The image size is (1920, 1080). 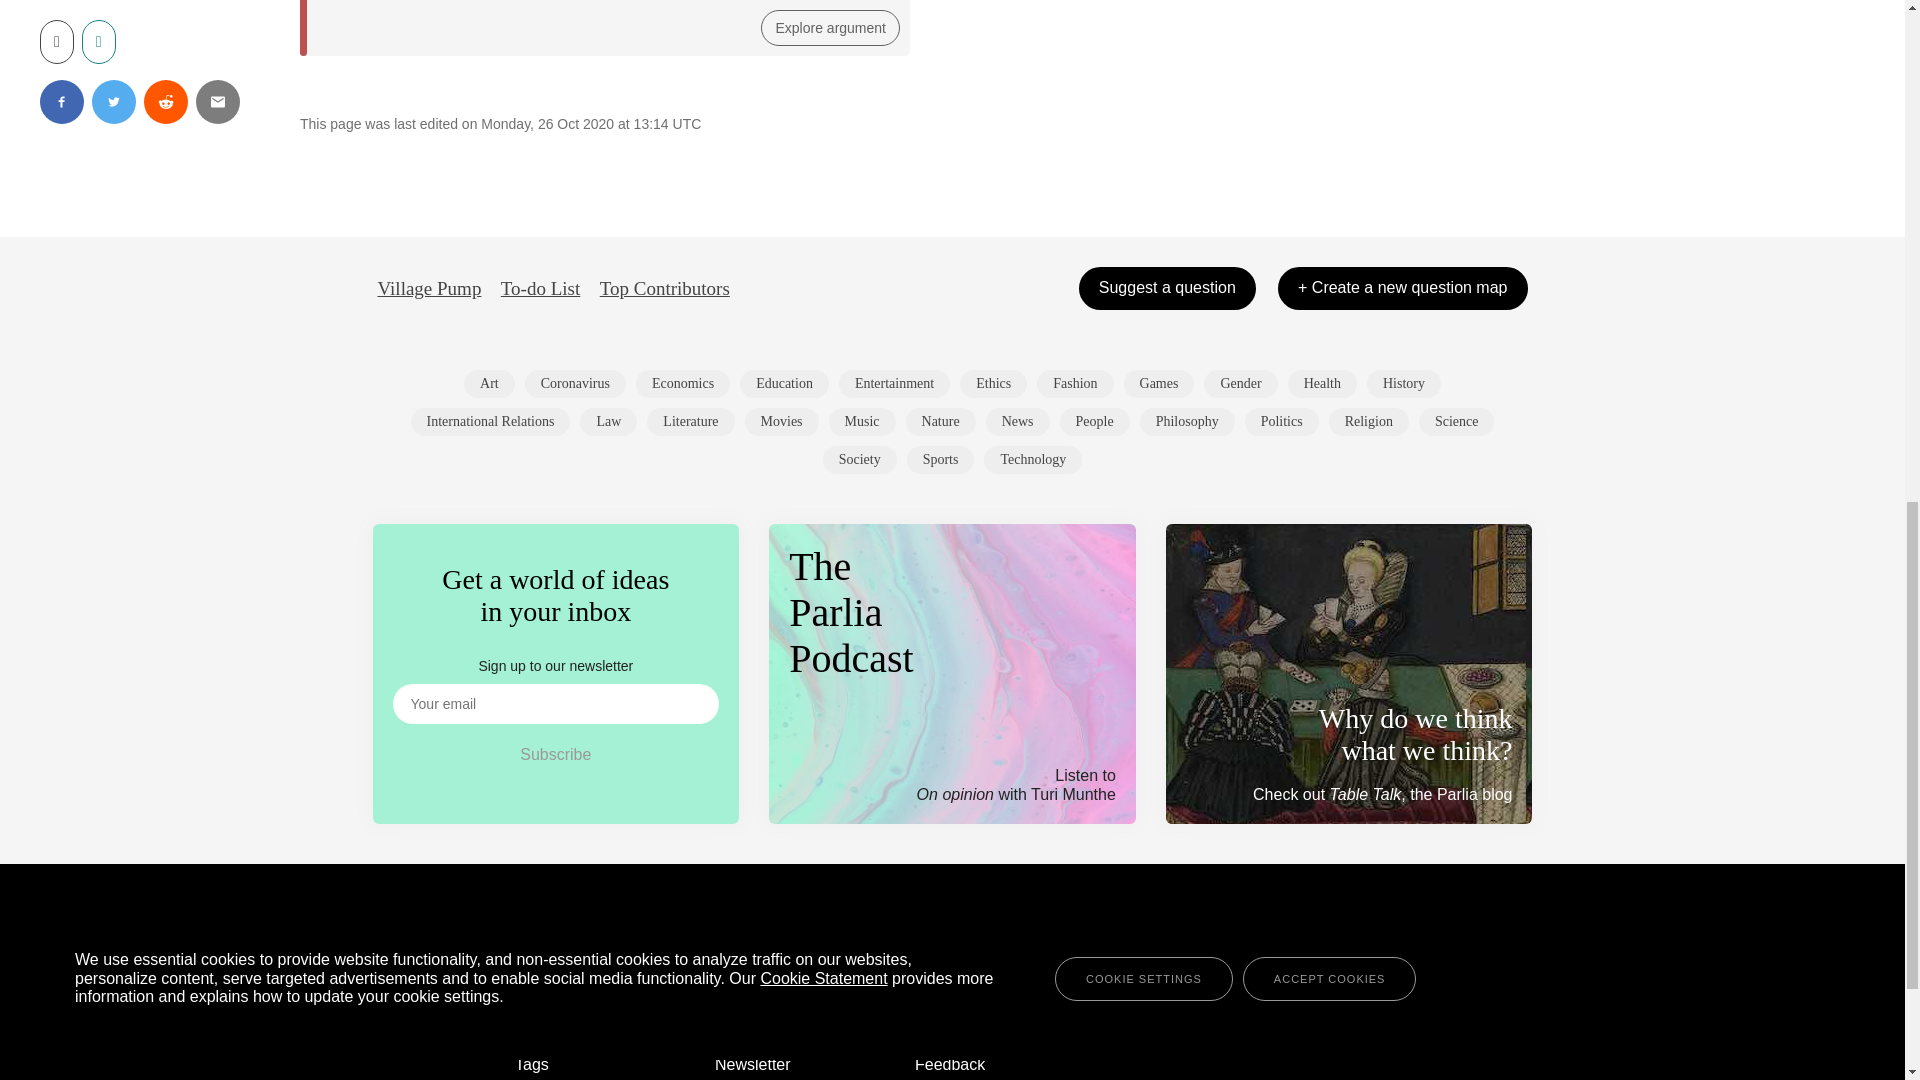 I want to click on Category item, so click(x=1404, y=384).